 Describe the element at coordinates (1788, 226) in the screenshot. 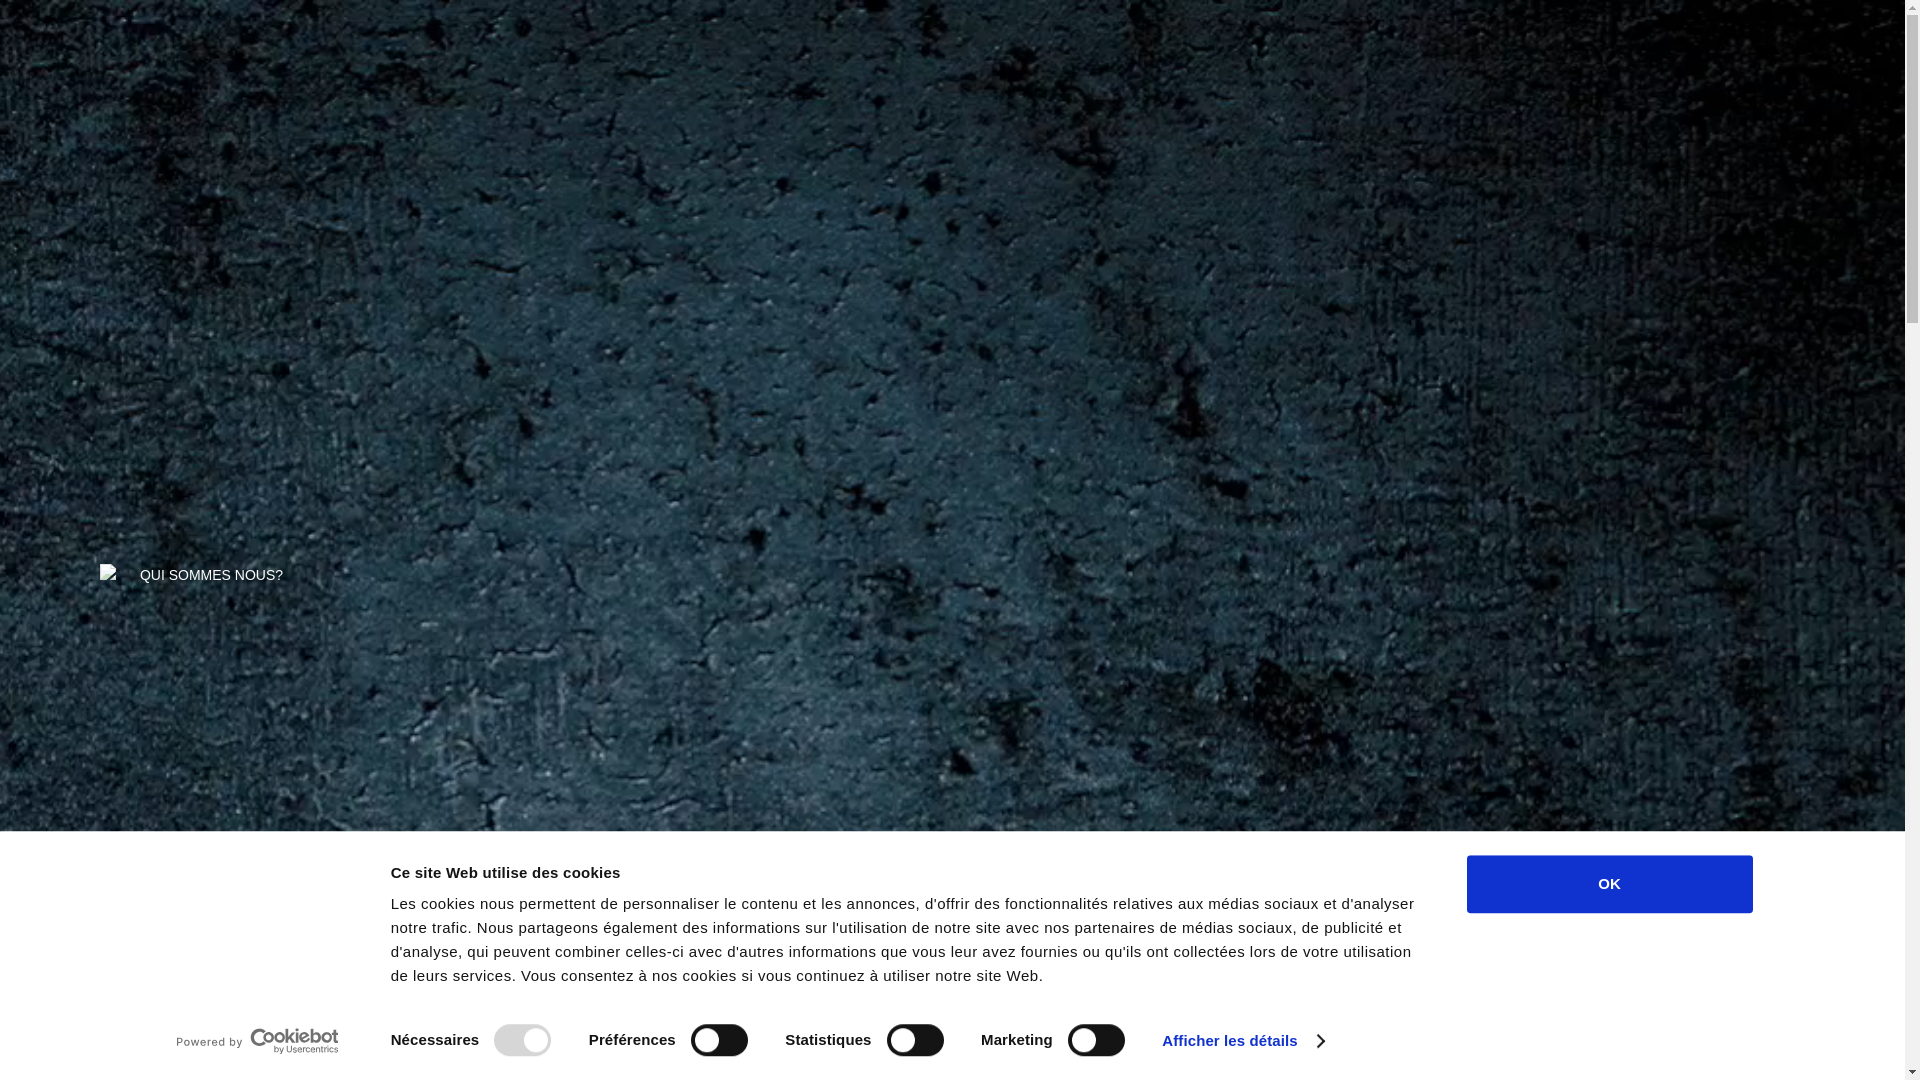

I see `DIVERCITY 2022` at that location.